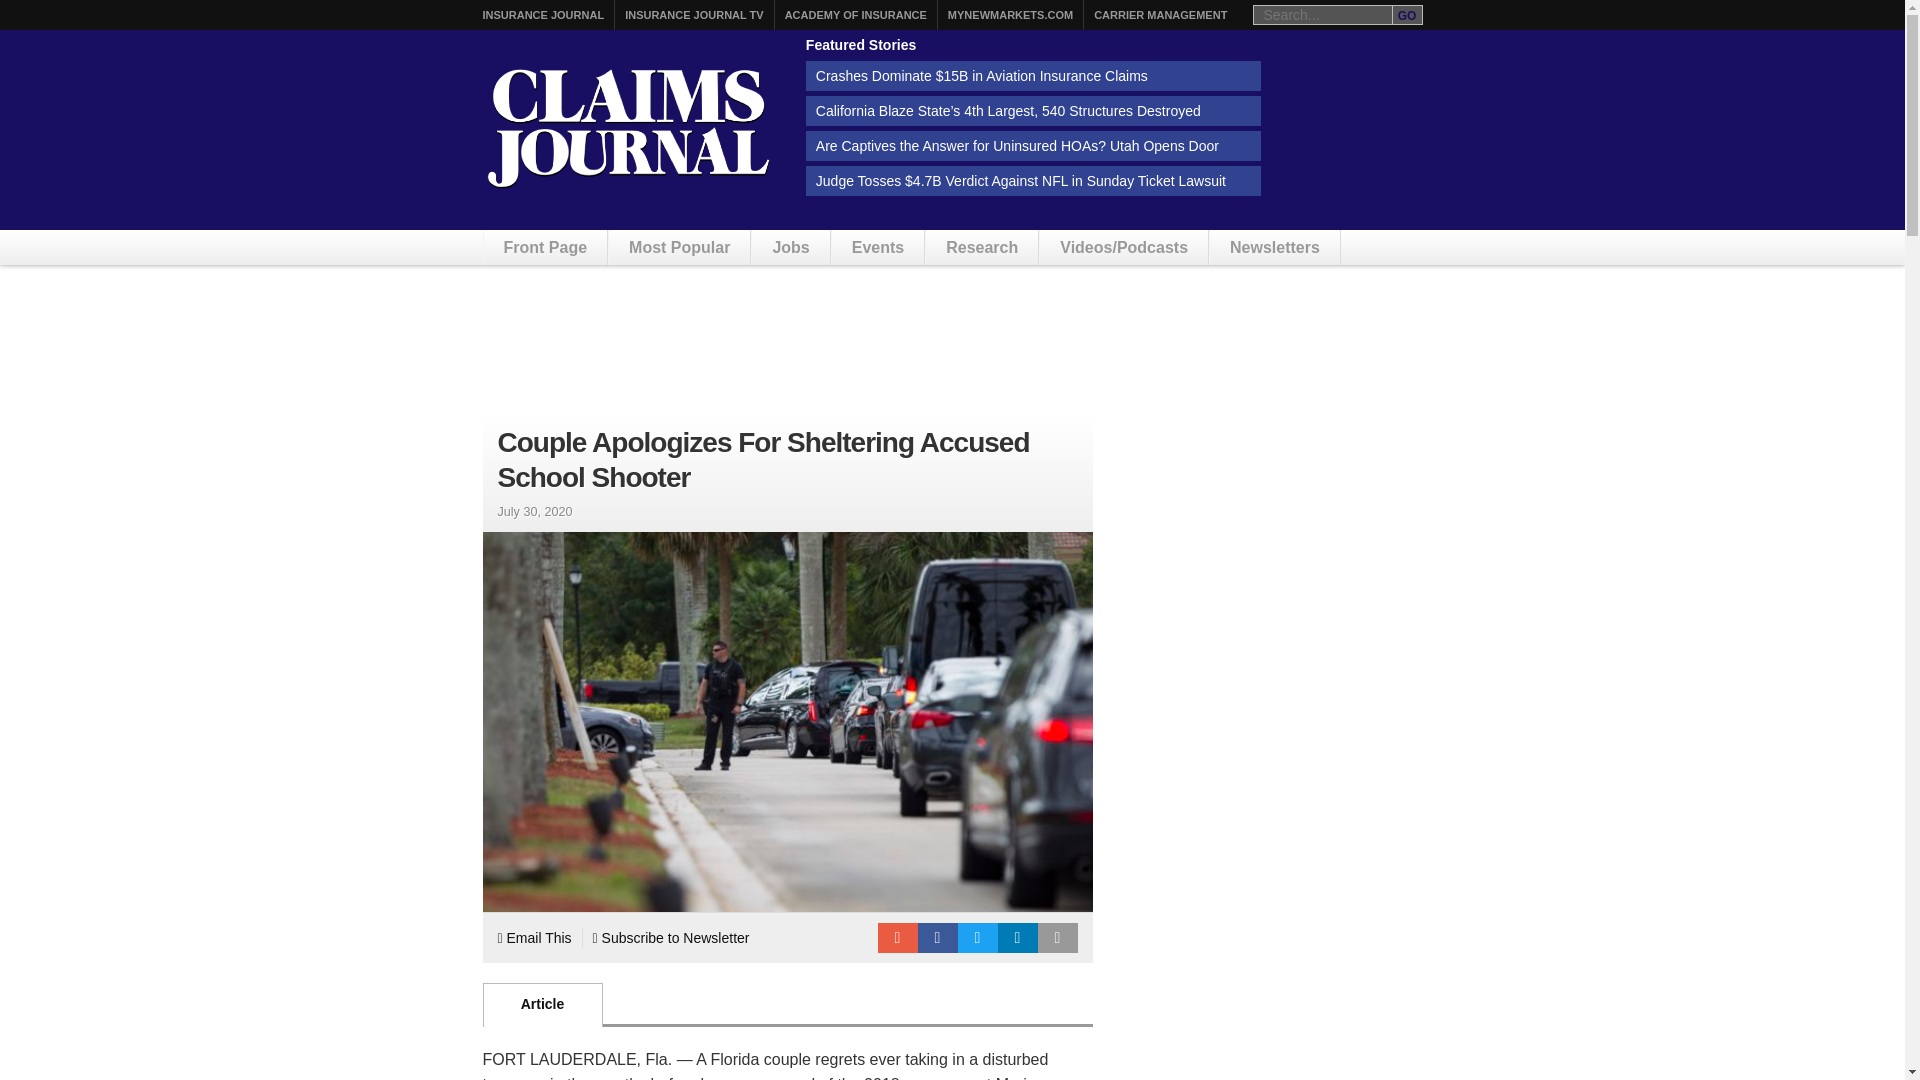 This screenshot has height=1080, width=1920. What do you see at coordinates (1160, 15) in the screenshot?
I see `CARRIER MANAGEMENT` at bounding box center [1160, 15].